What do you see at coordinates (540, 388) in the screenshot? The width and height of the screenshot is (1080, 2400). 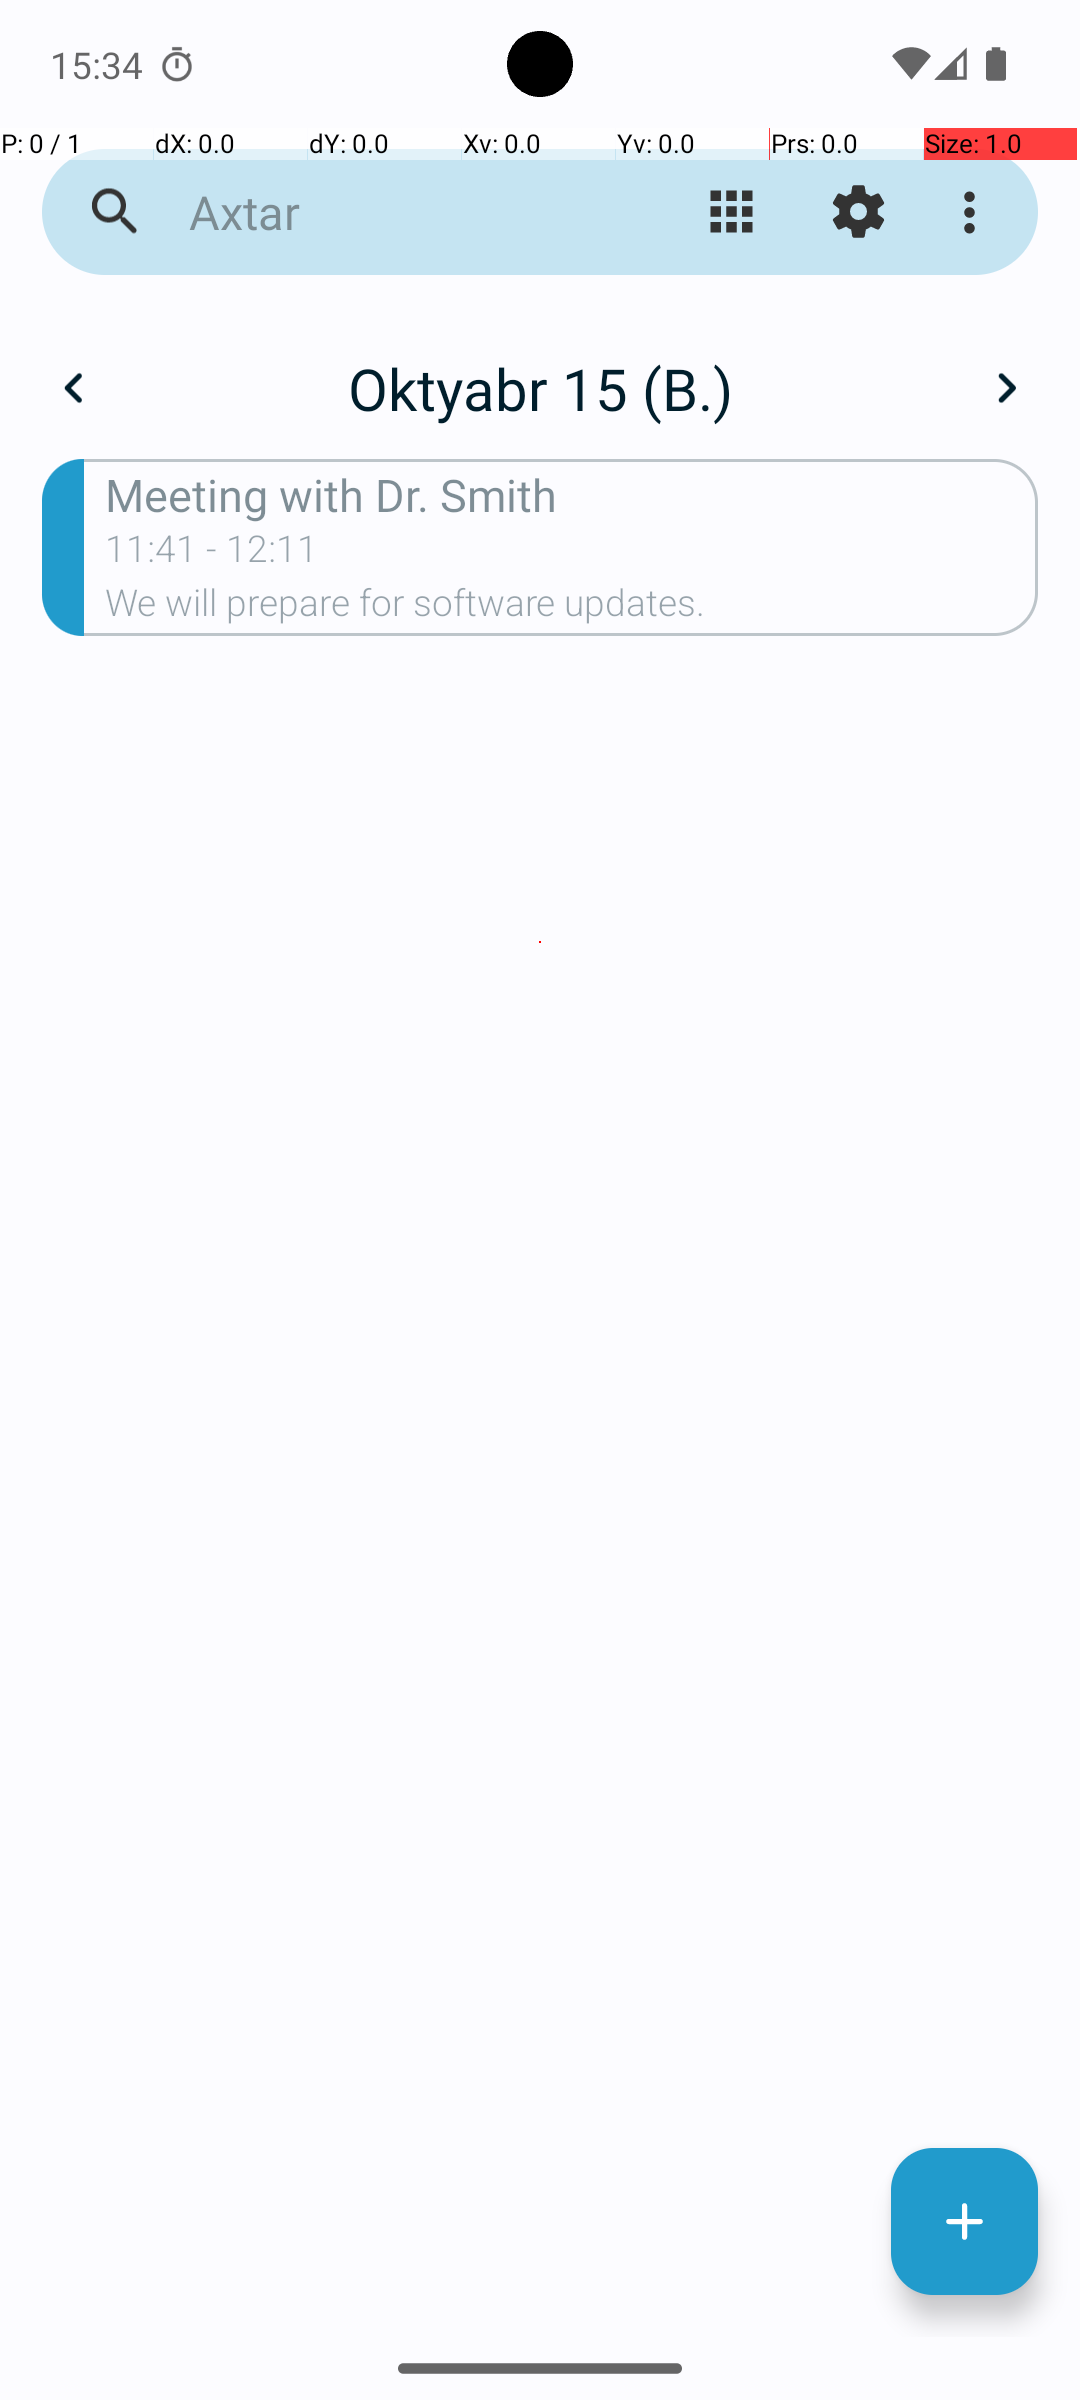 I see `Oktyabr 15 (B.)` at bounding box center [540, 388].